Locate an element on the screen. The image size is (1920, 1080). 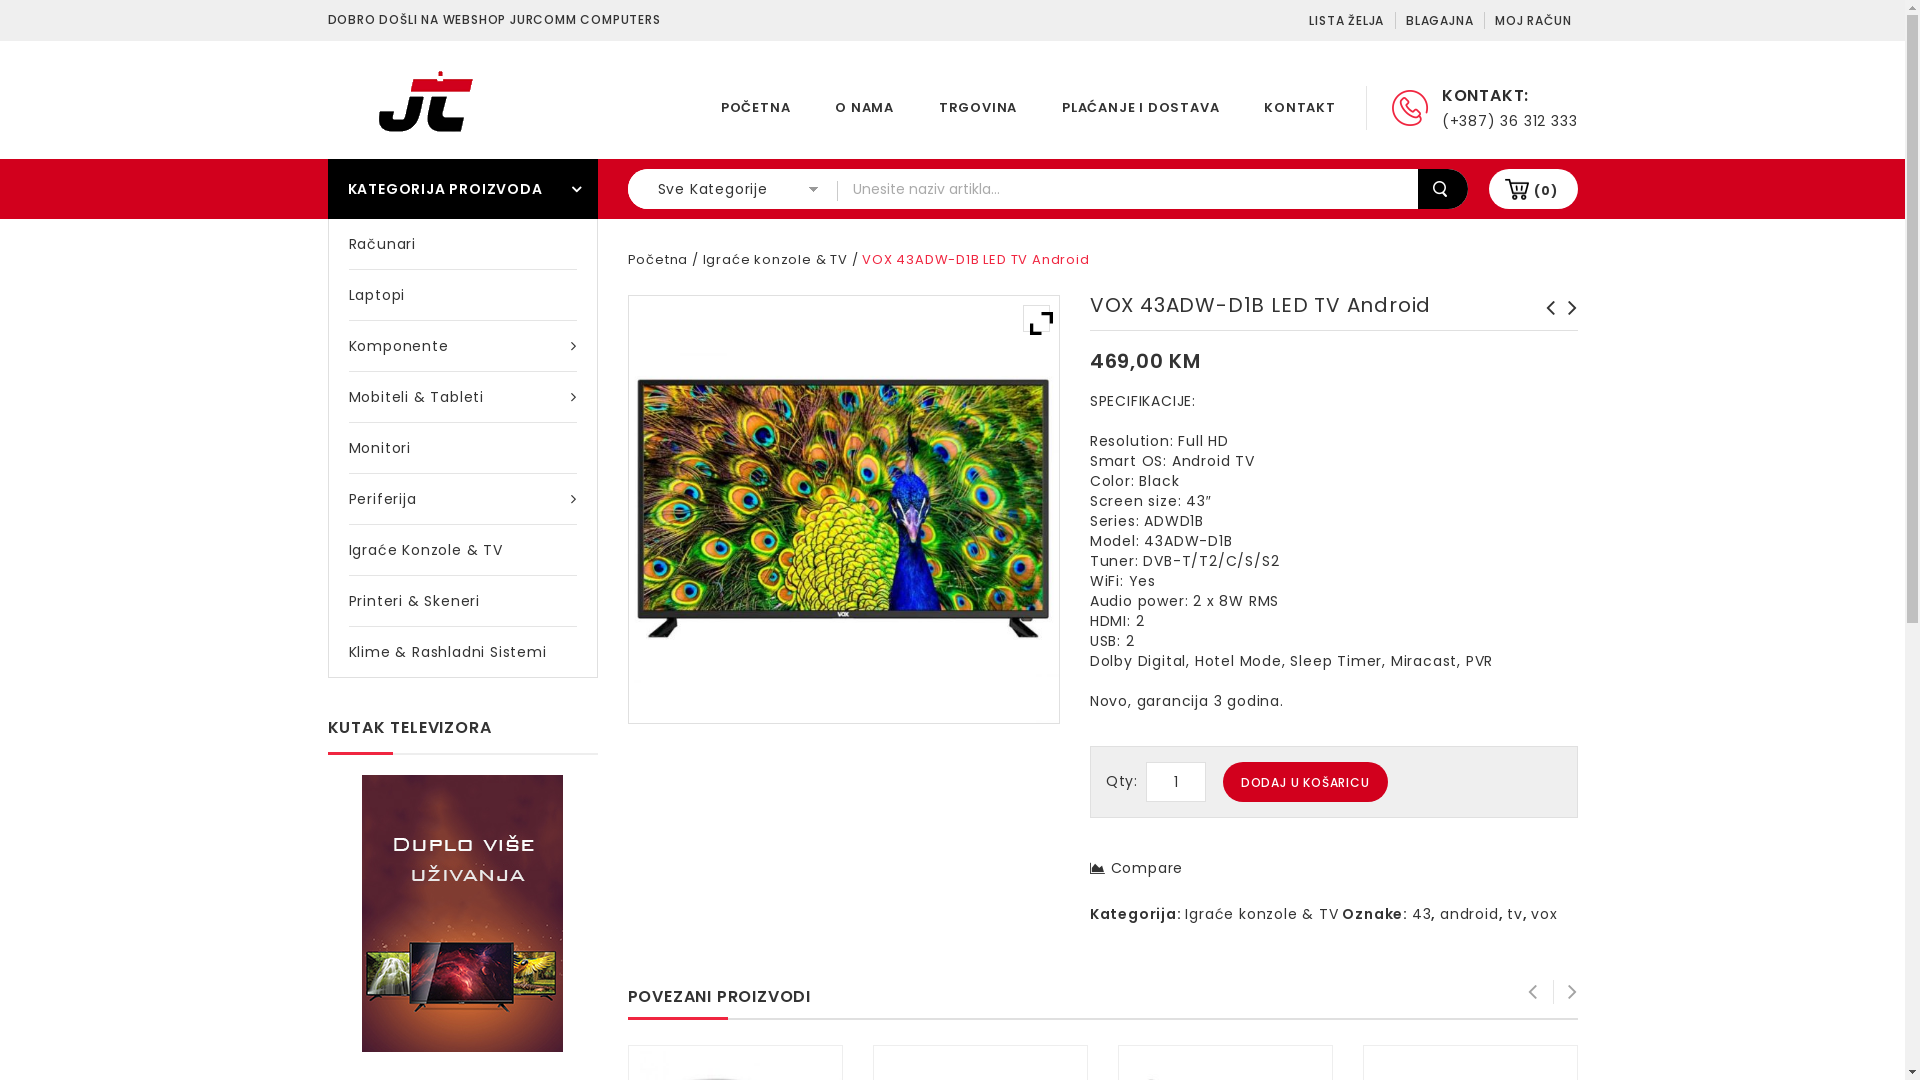
Laptopi is located at coordinates (462, 295).